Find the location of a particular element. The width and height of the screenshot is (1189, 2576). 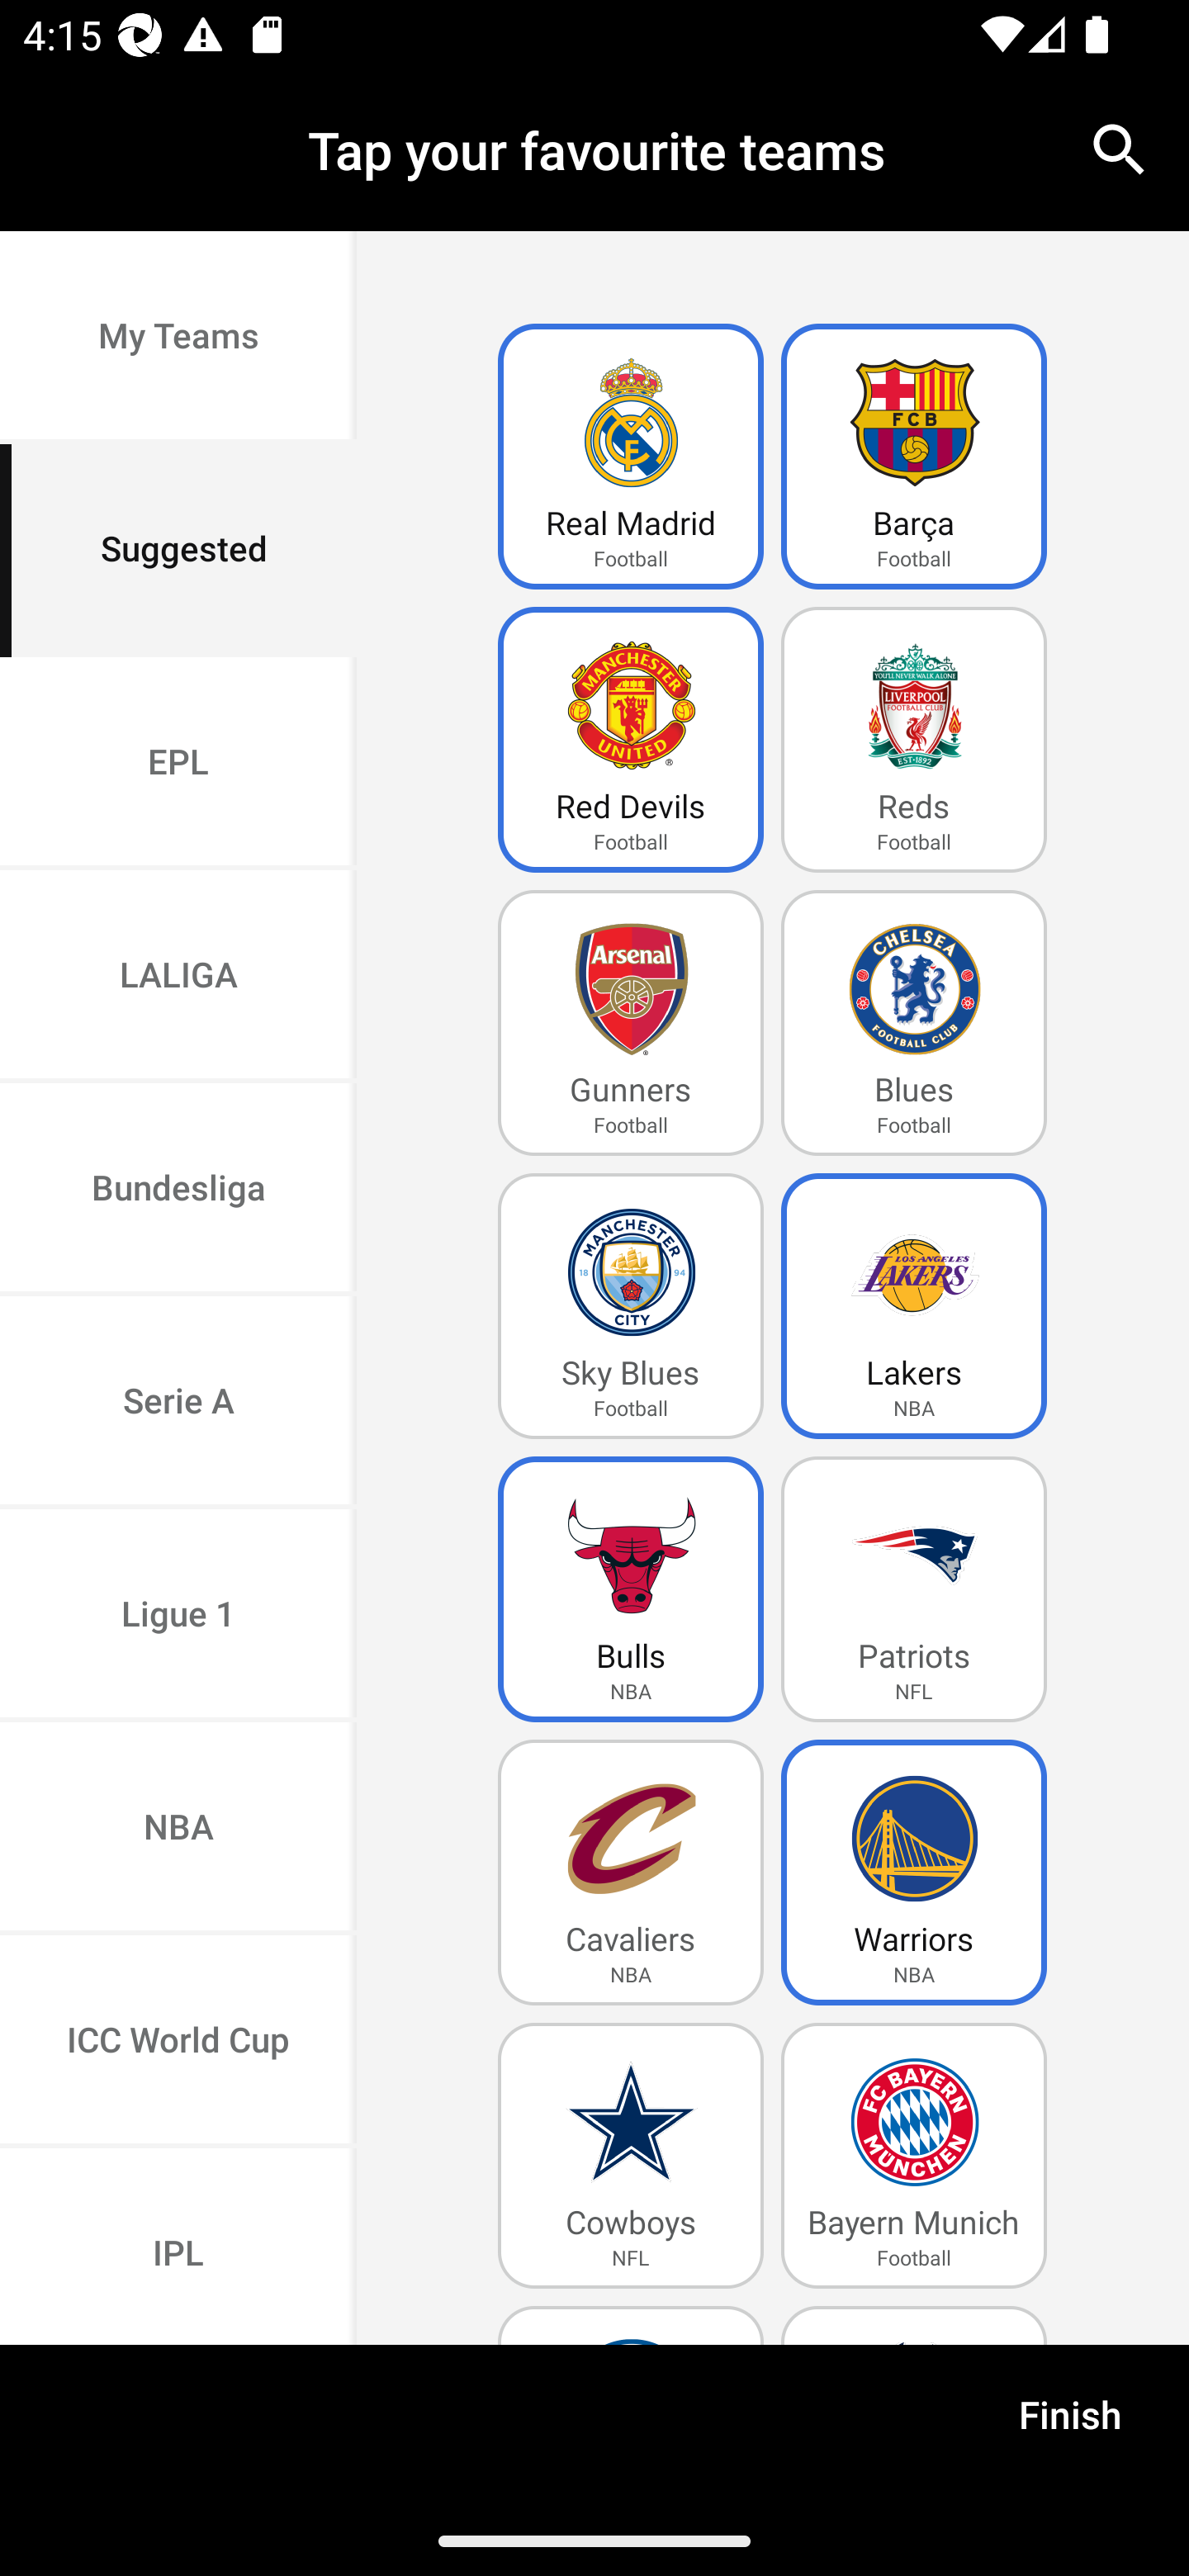

IPL is located at coordinates (178, 2246).